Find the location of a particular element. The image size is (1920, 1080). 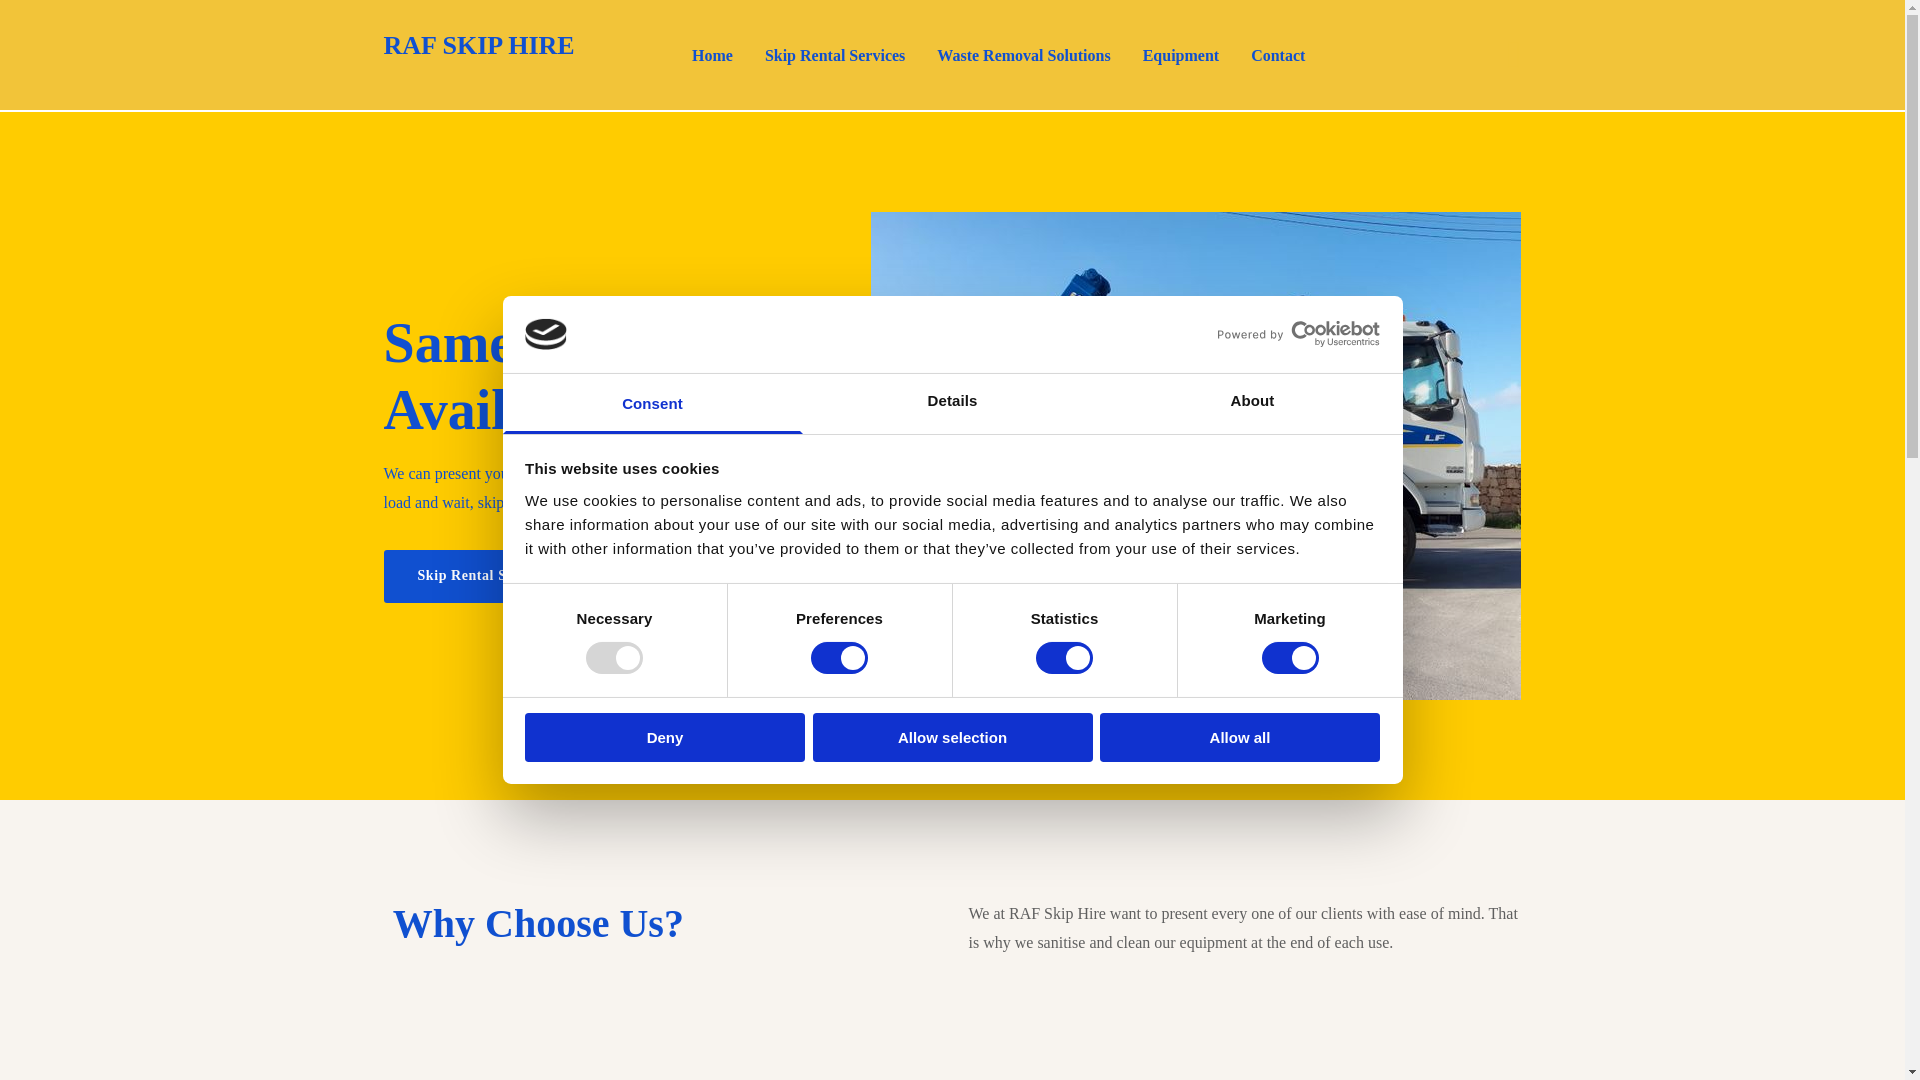

Details is located at coordinates (952, 404).